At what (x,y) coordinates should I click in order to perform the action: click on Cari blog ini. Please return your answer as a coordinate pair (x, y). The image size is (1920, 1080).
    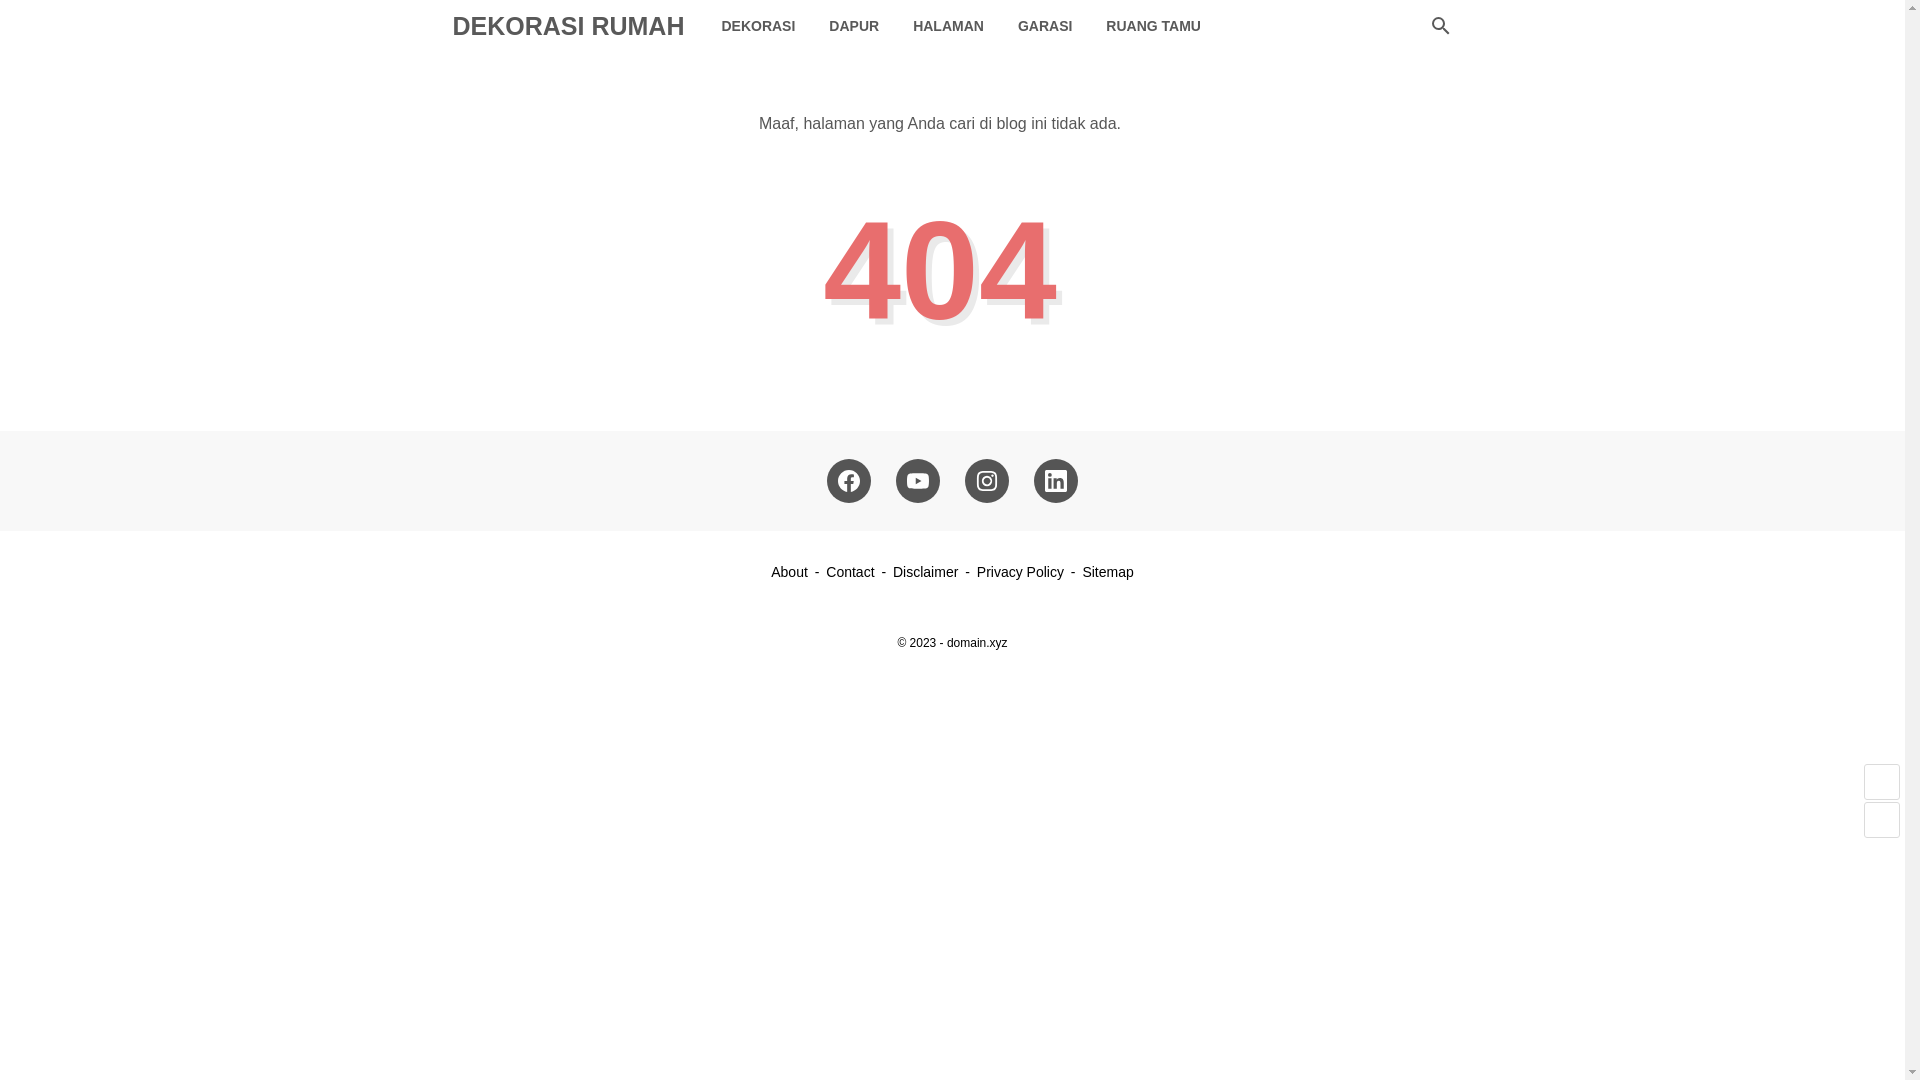
    Looking at the image, I should click on (1440, 26).